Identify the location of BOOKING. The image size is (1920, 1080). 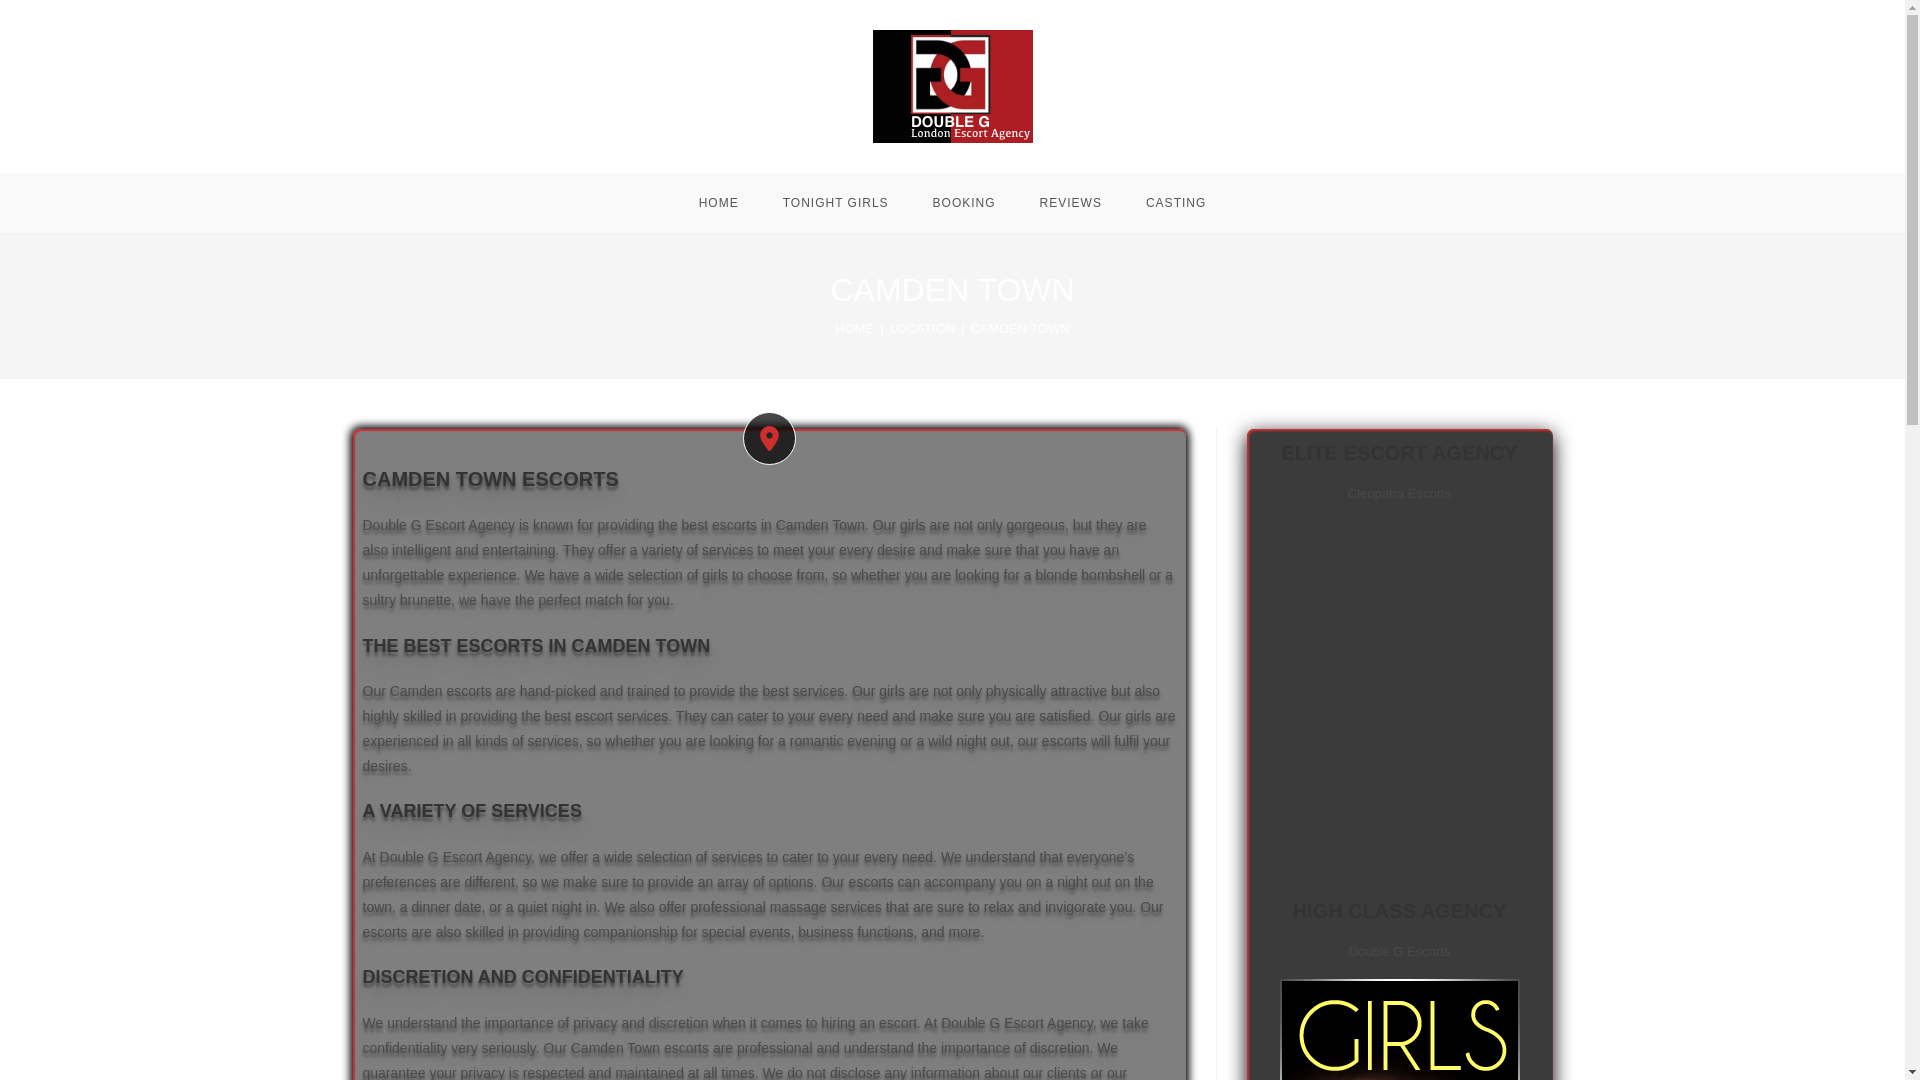
(964, 202).